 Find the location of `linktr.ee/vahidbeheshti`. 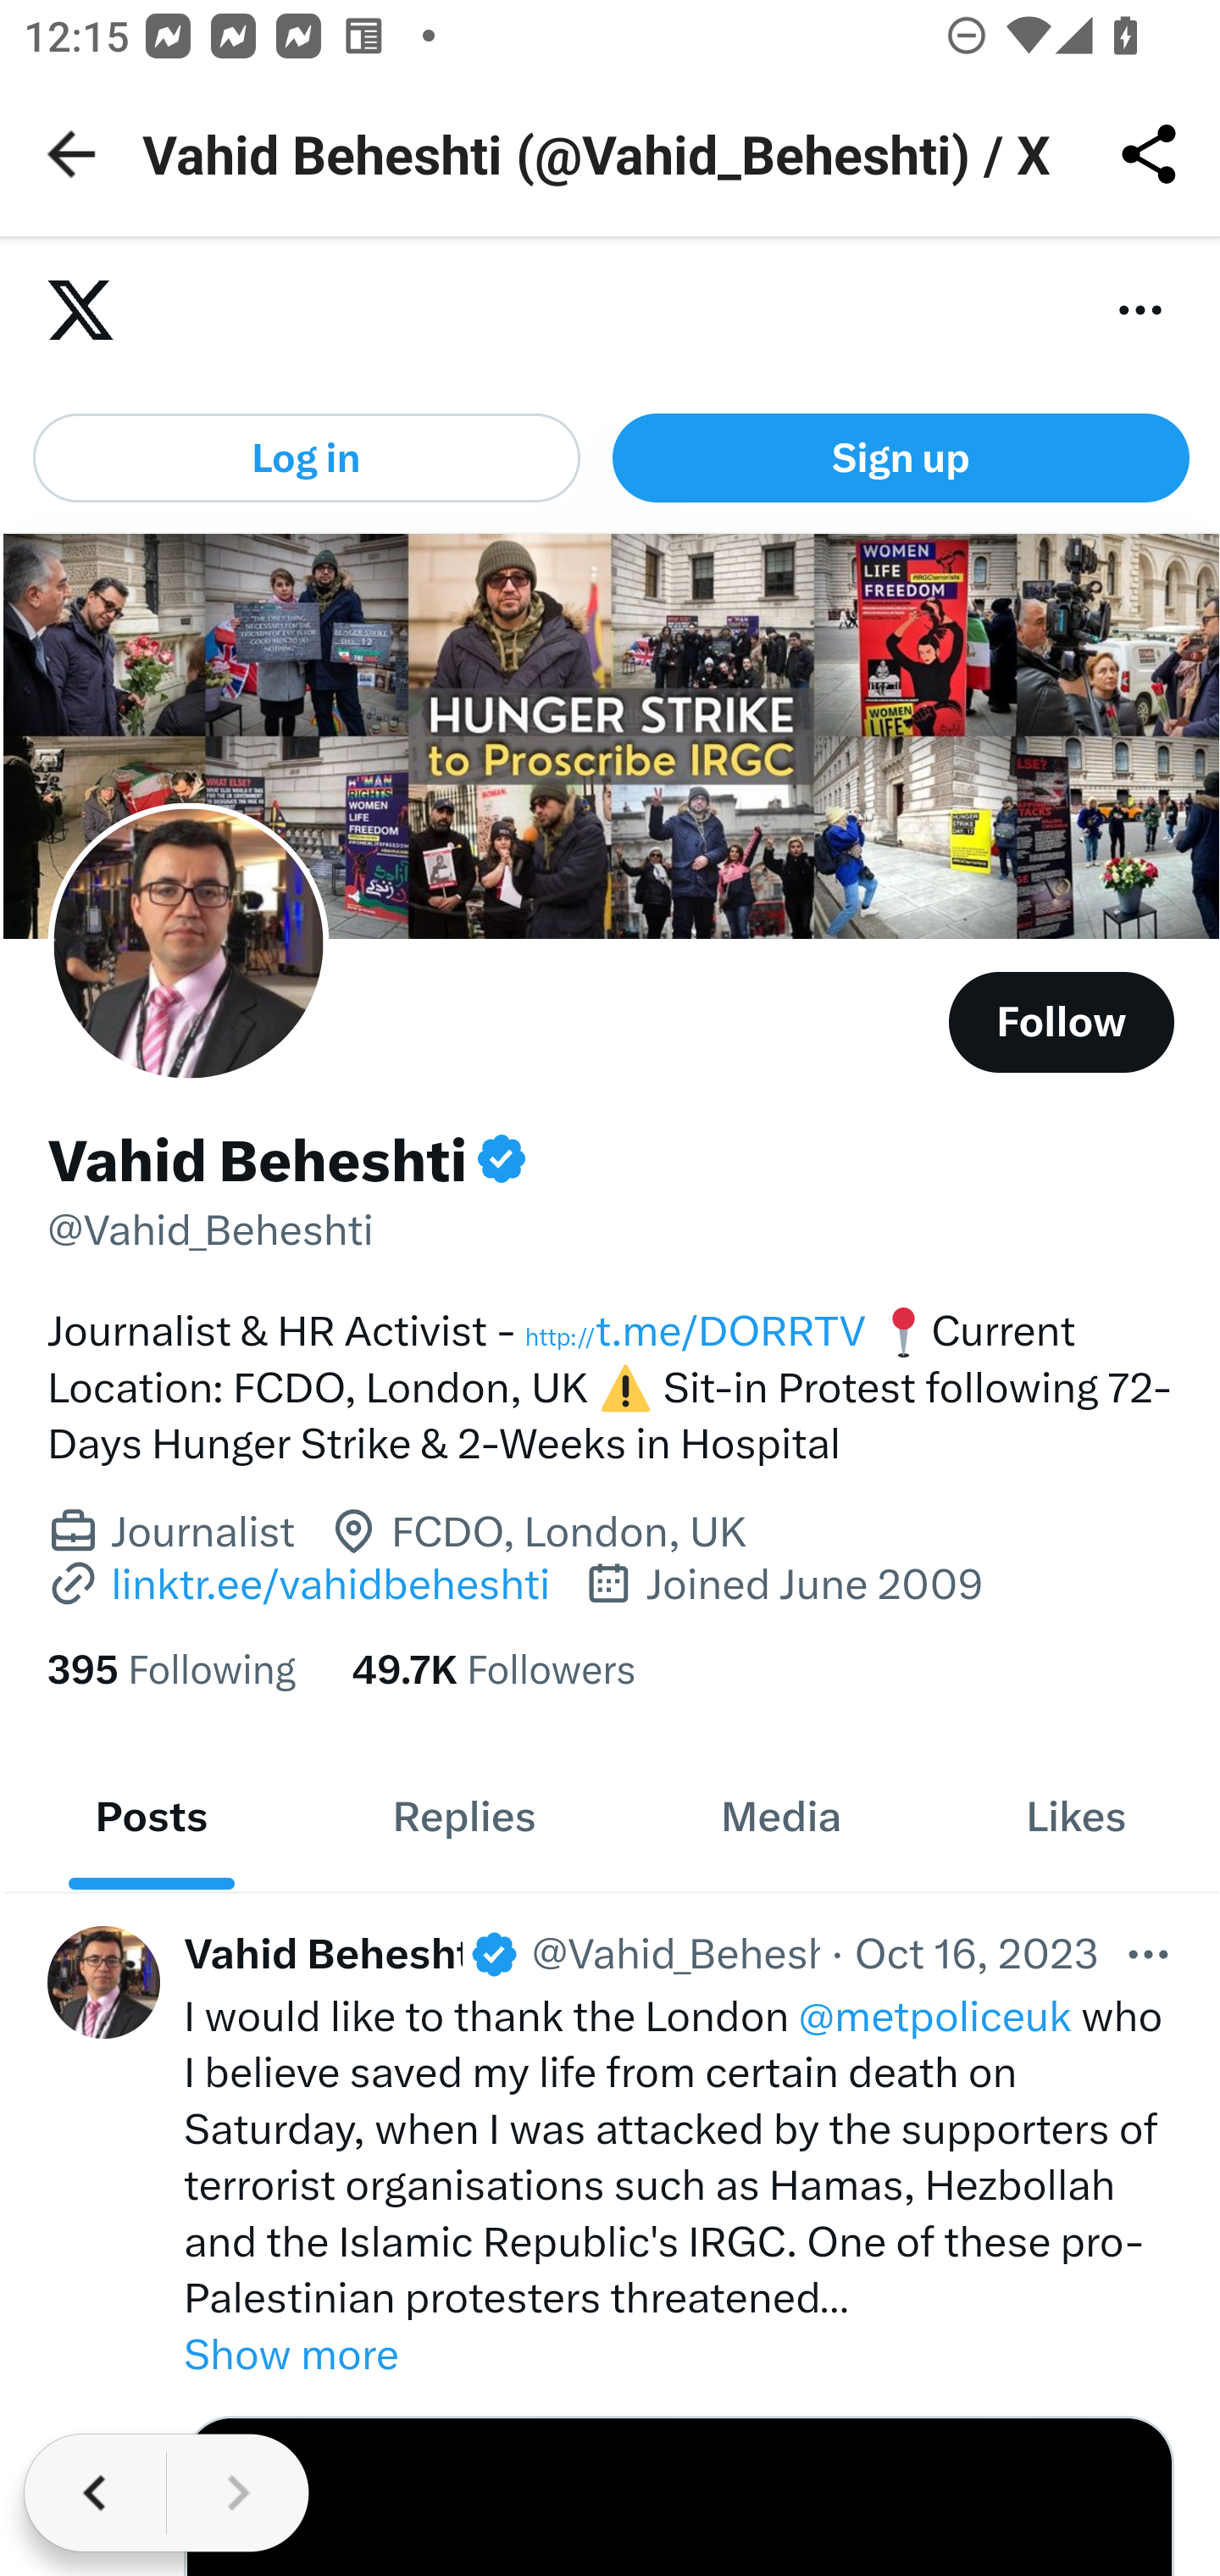

linktr.ee/vahidbeheshti is located at coordinates (299, 1581).